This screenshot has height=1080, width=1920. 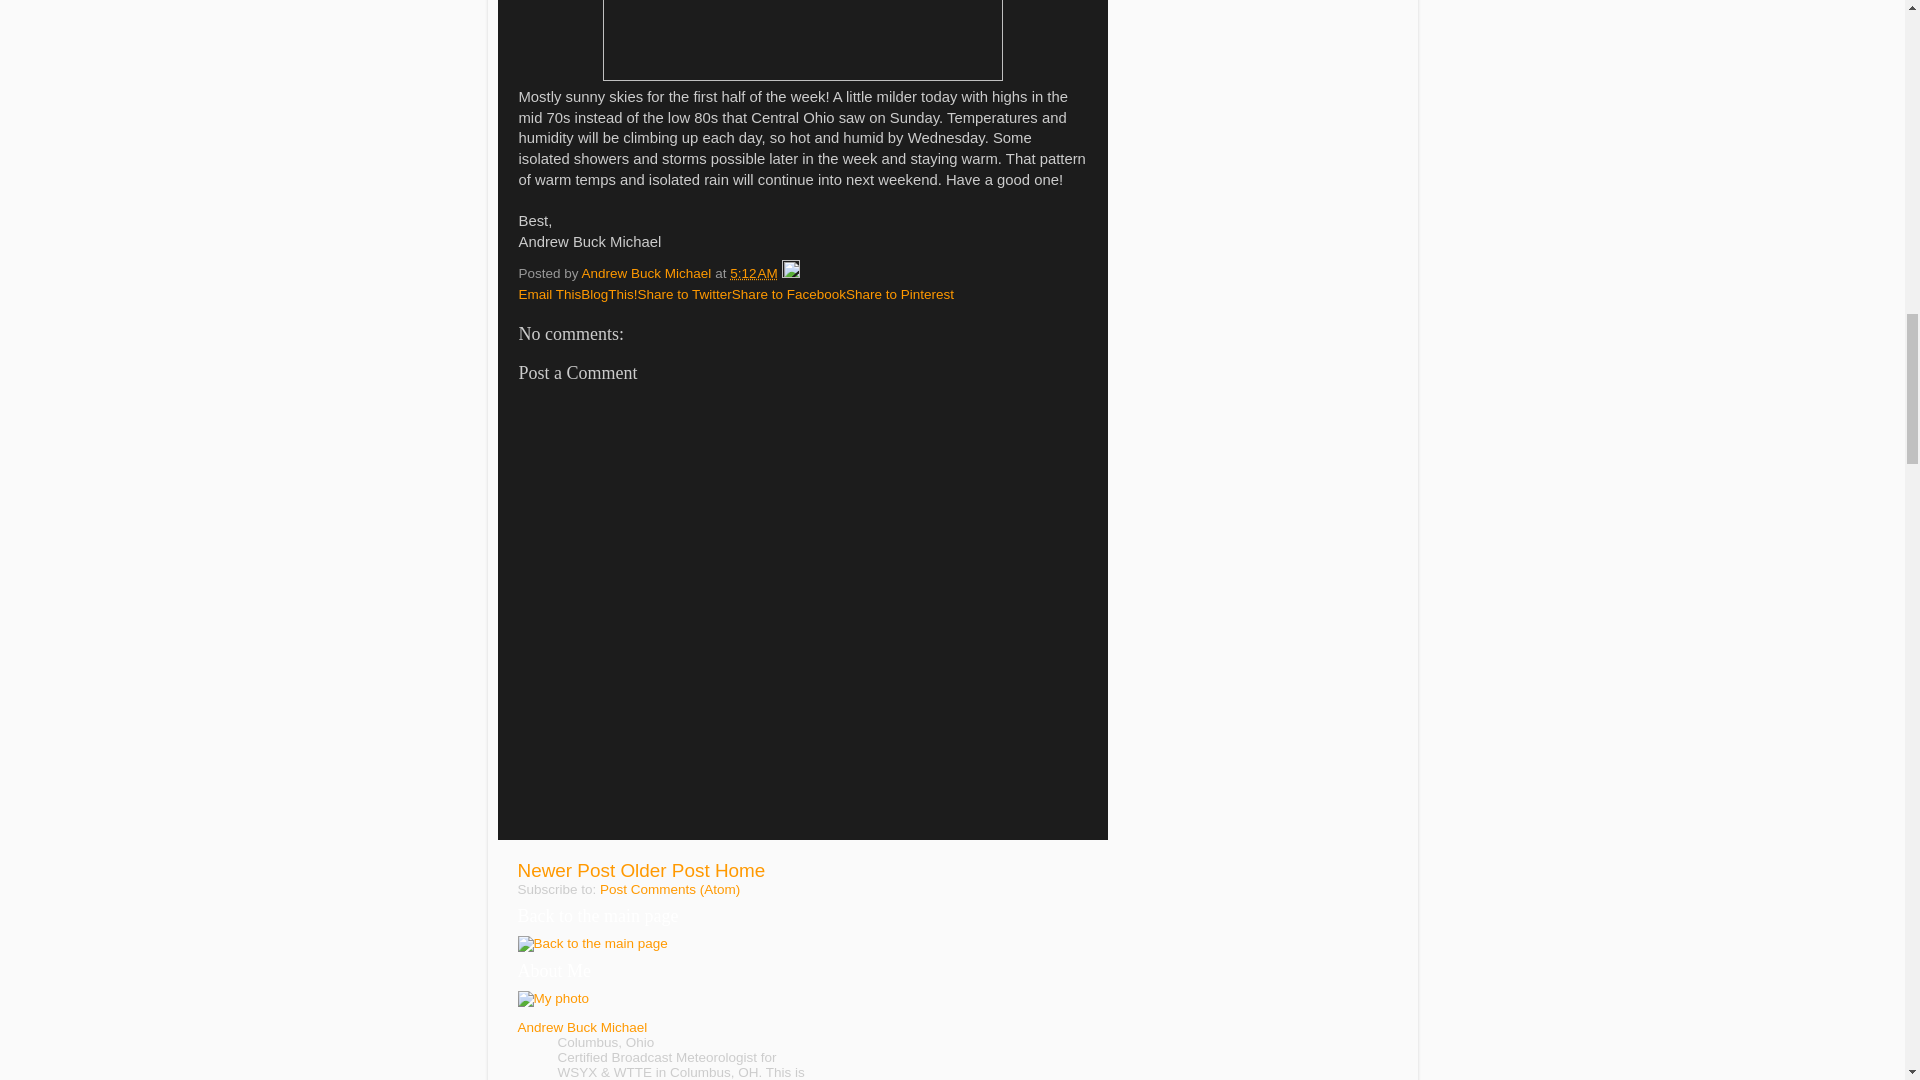 What do you see at coordinates (788, 294) in the screenshot?
I see `Share to Facebook` at bounding box center [788, 294].